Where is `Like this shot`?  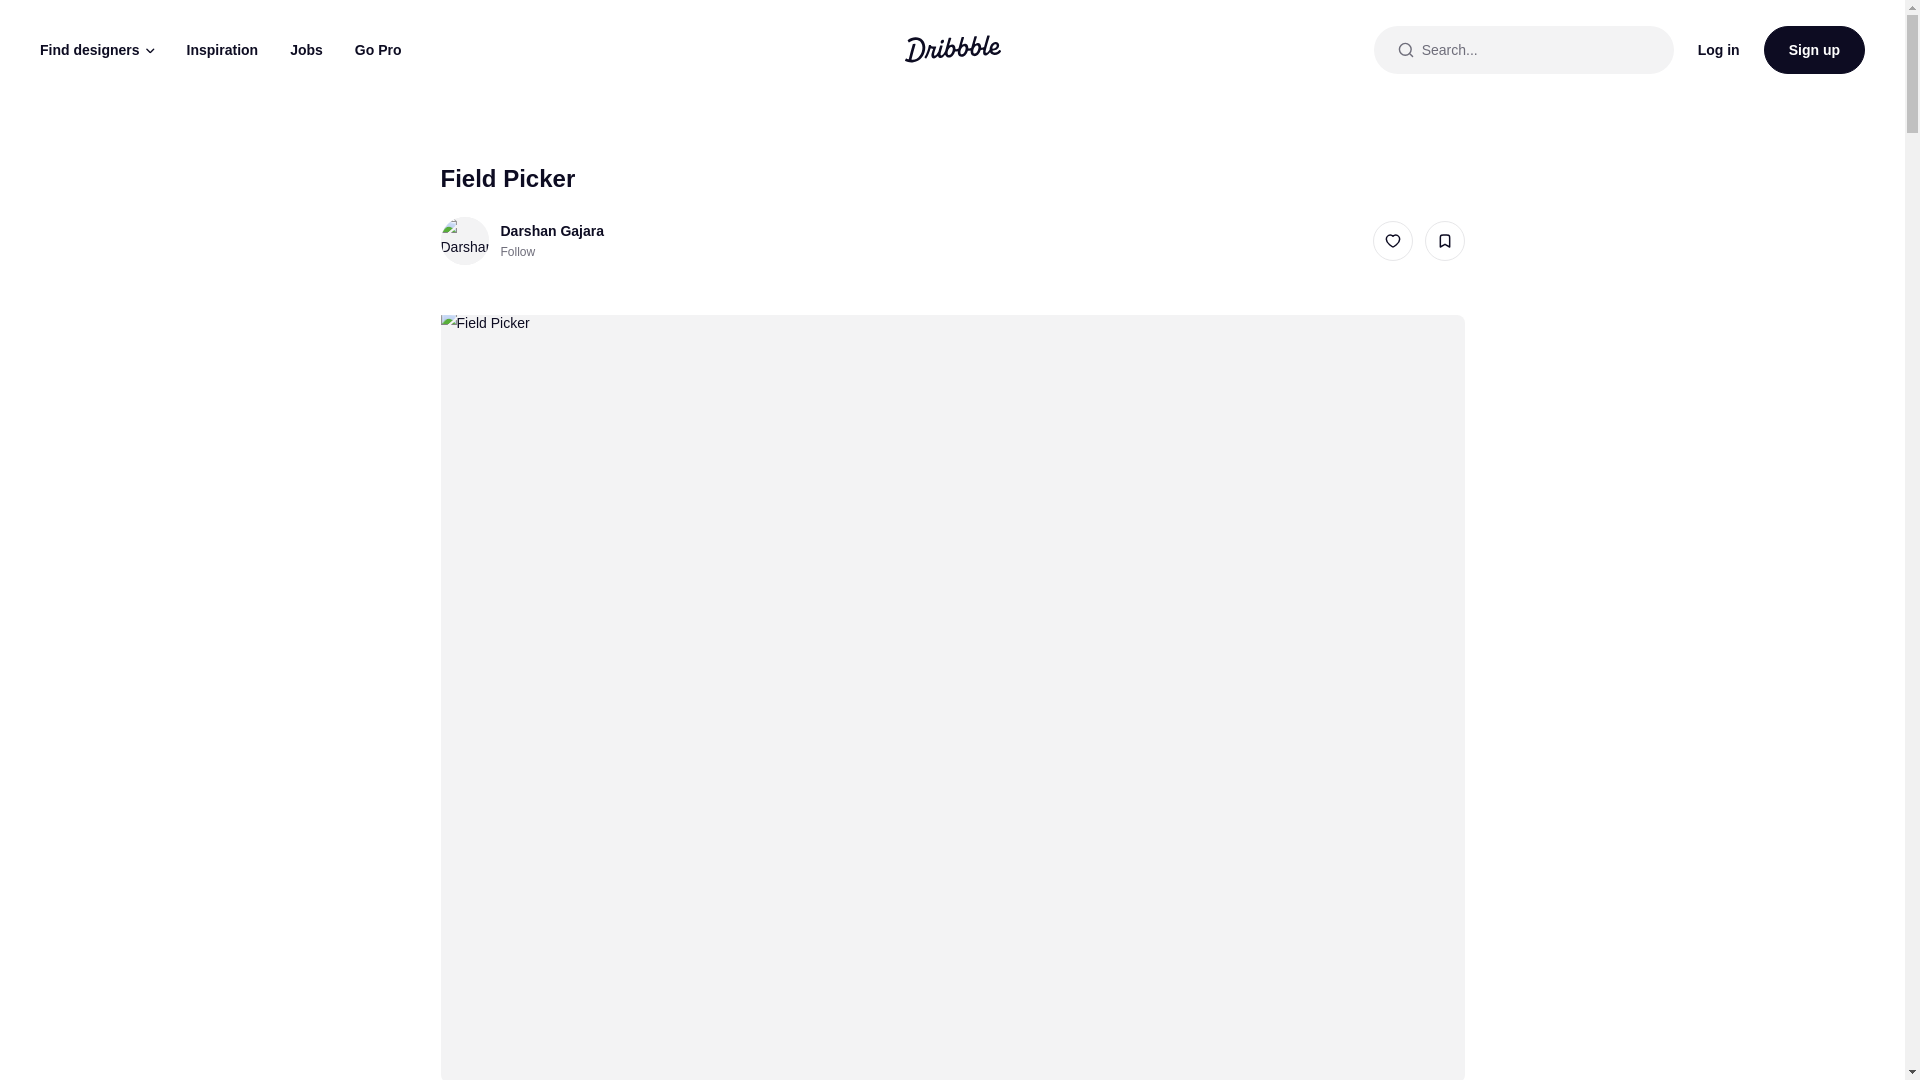 Like this shot is located at coordinates (1392, 241).